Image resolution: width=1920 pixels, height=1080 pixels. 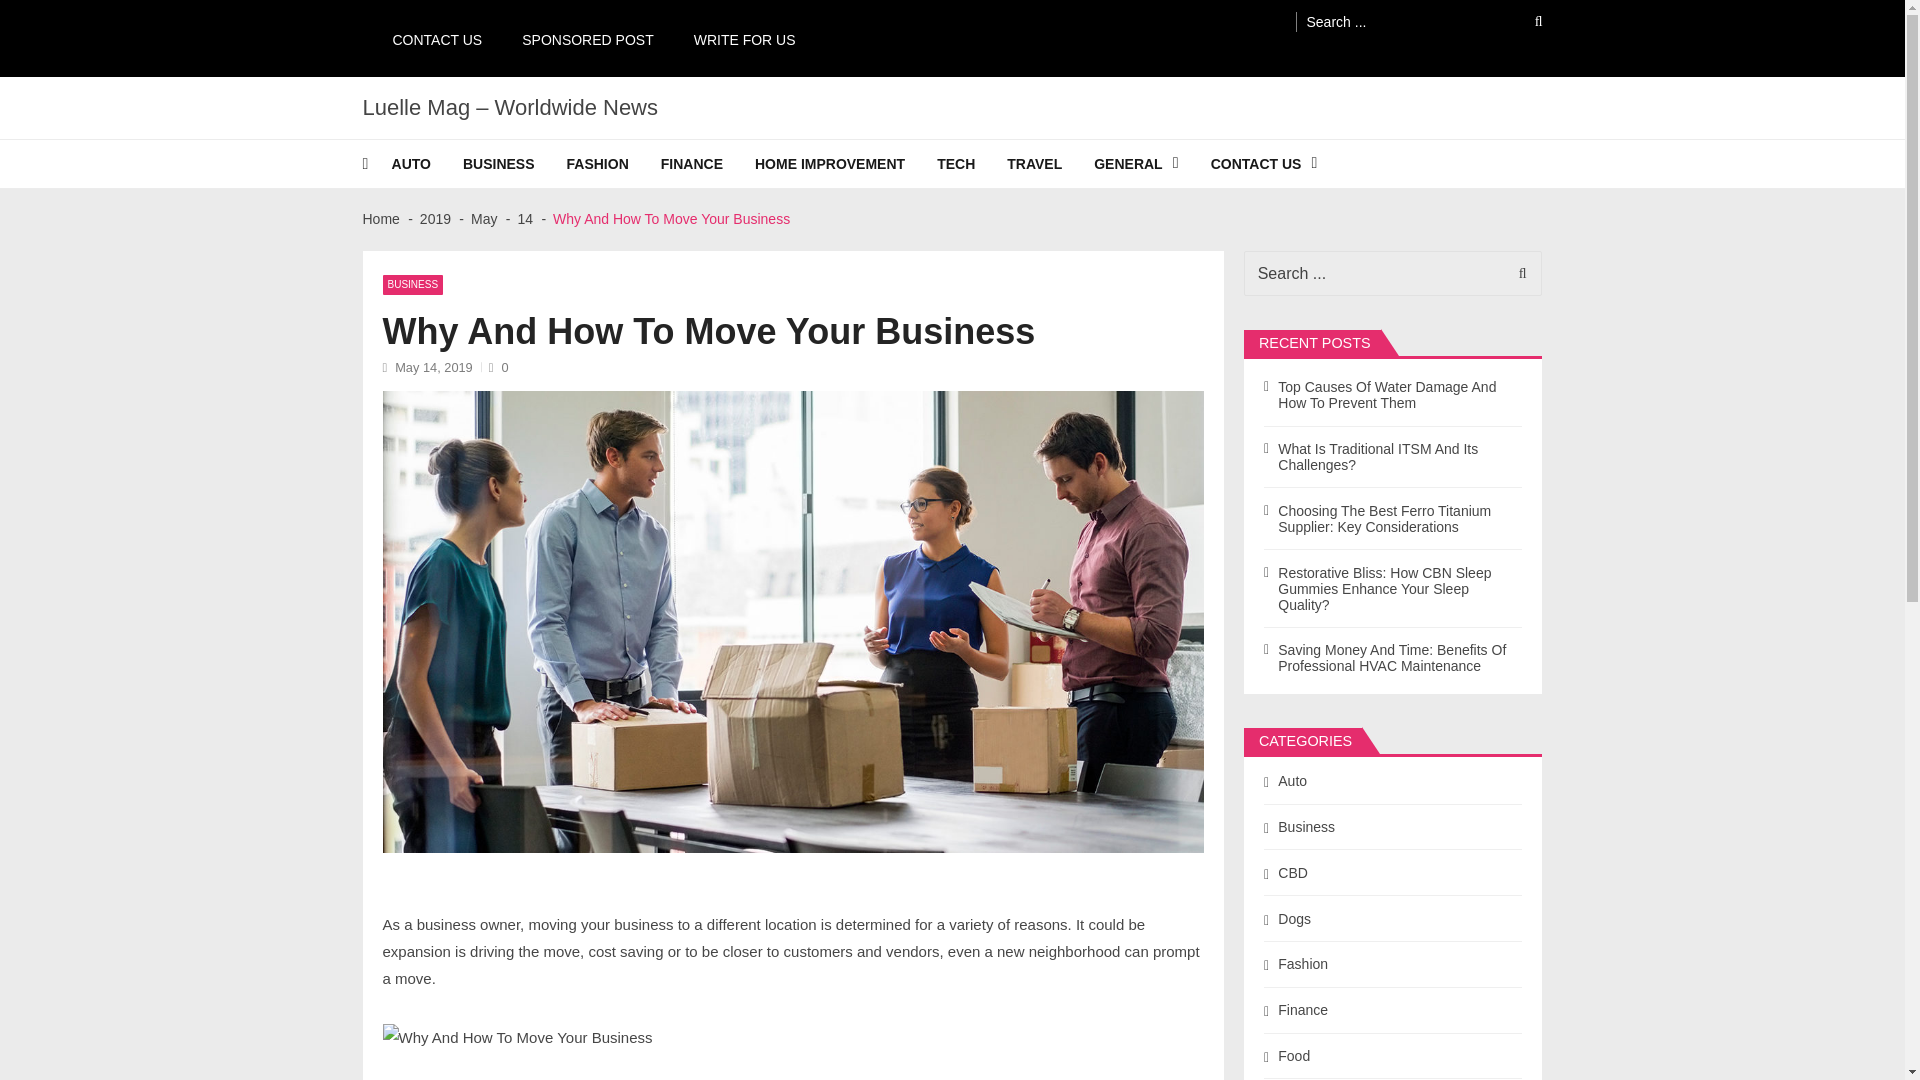 I want to click on CONTACT US, so click(x=426, y=38).